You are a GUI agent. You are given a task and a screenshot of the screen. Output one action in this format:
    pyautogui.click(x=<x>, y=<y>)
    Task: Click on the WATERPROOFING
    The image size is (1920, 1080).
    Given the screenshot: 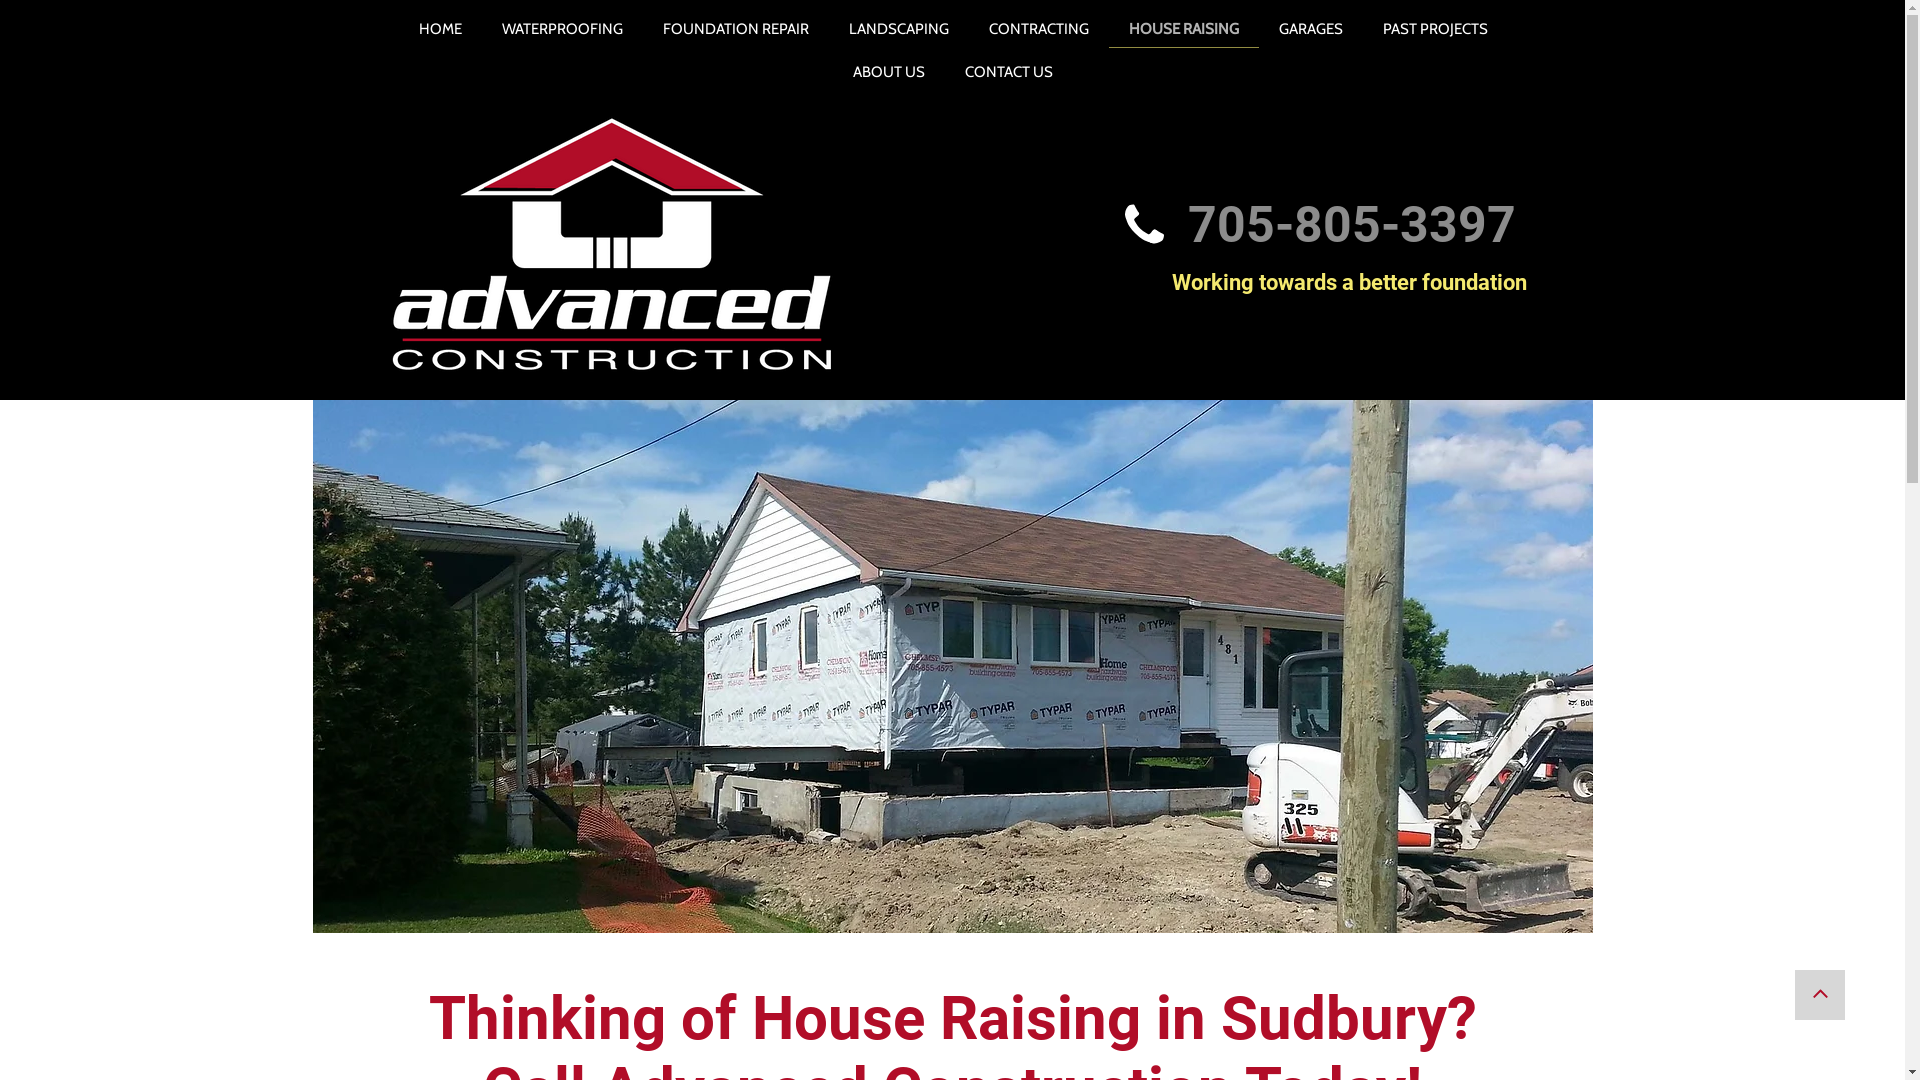 What is the action you would take?
    pyautogui.click(x=562, y=26)
    